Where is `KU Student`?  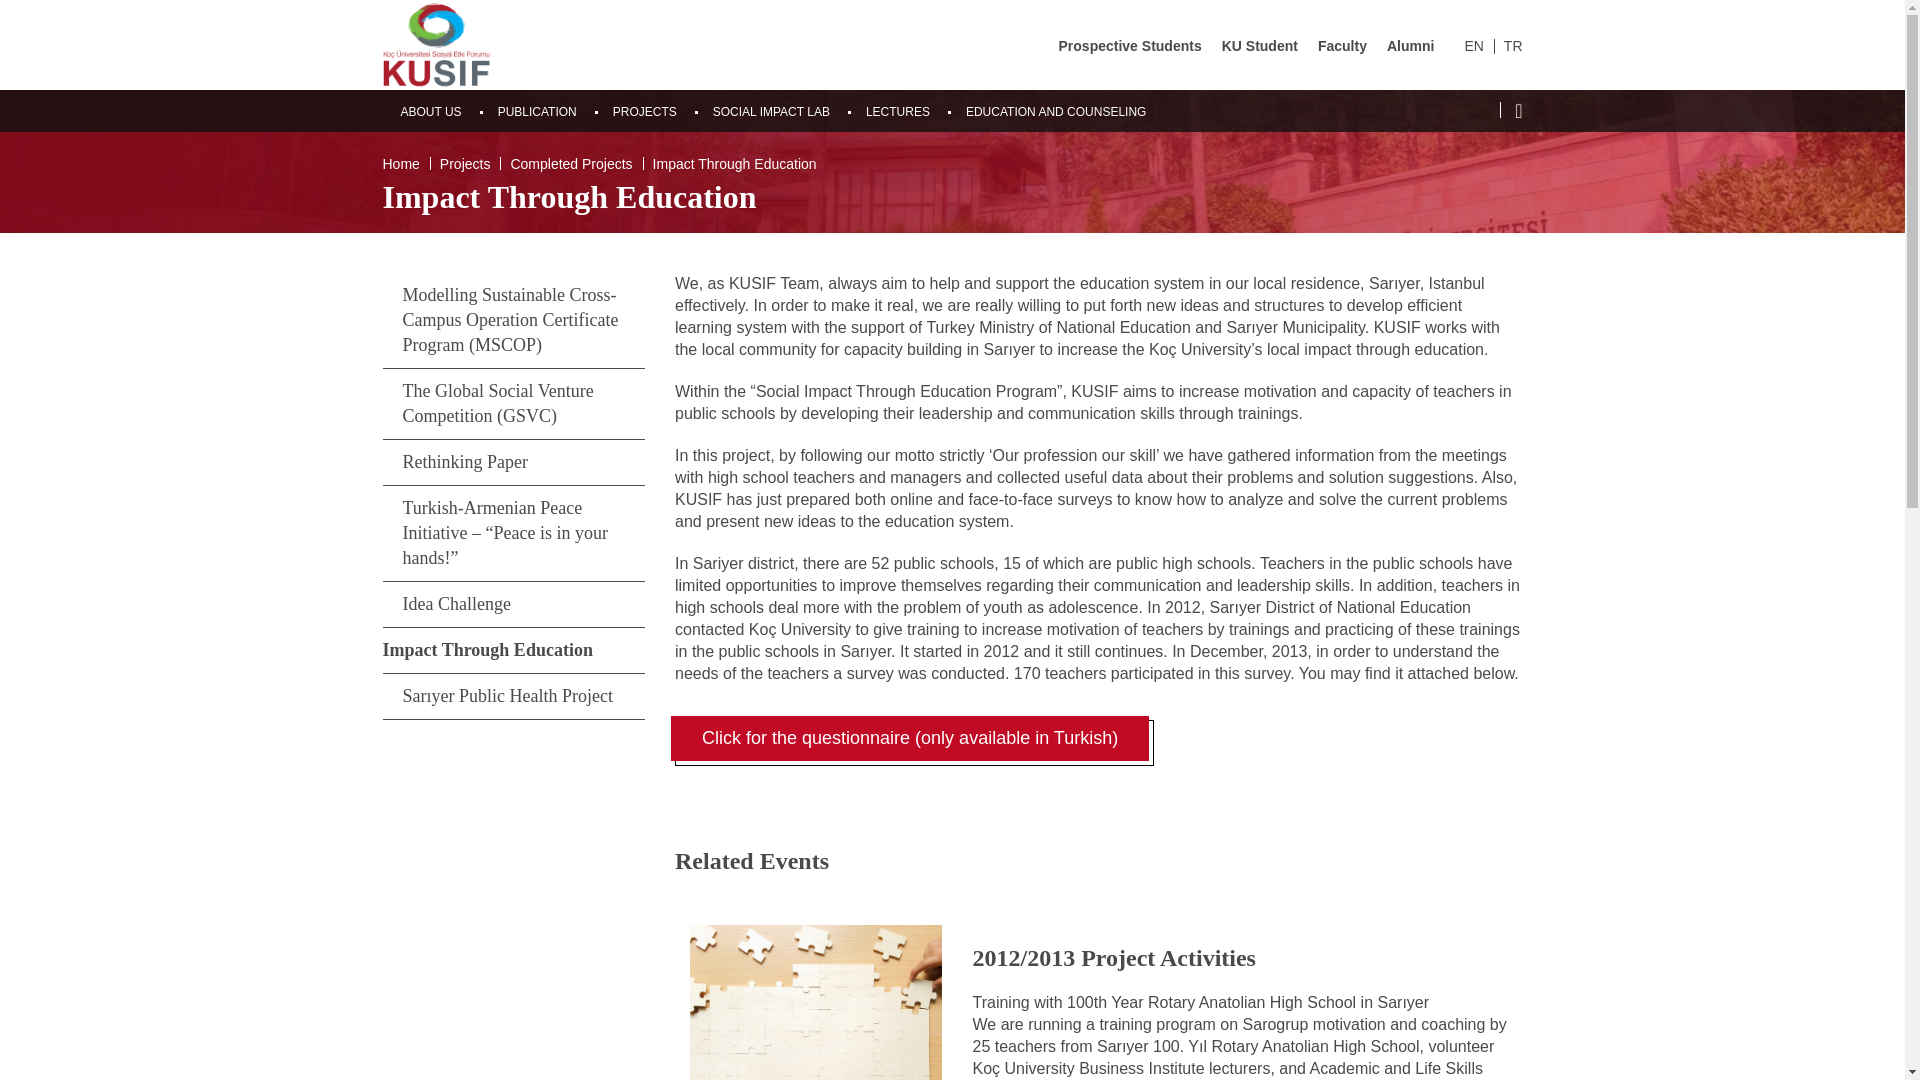
KU Student is located at coordinates (1259, 46).